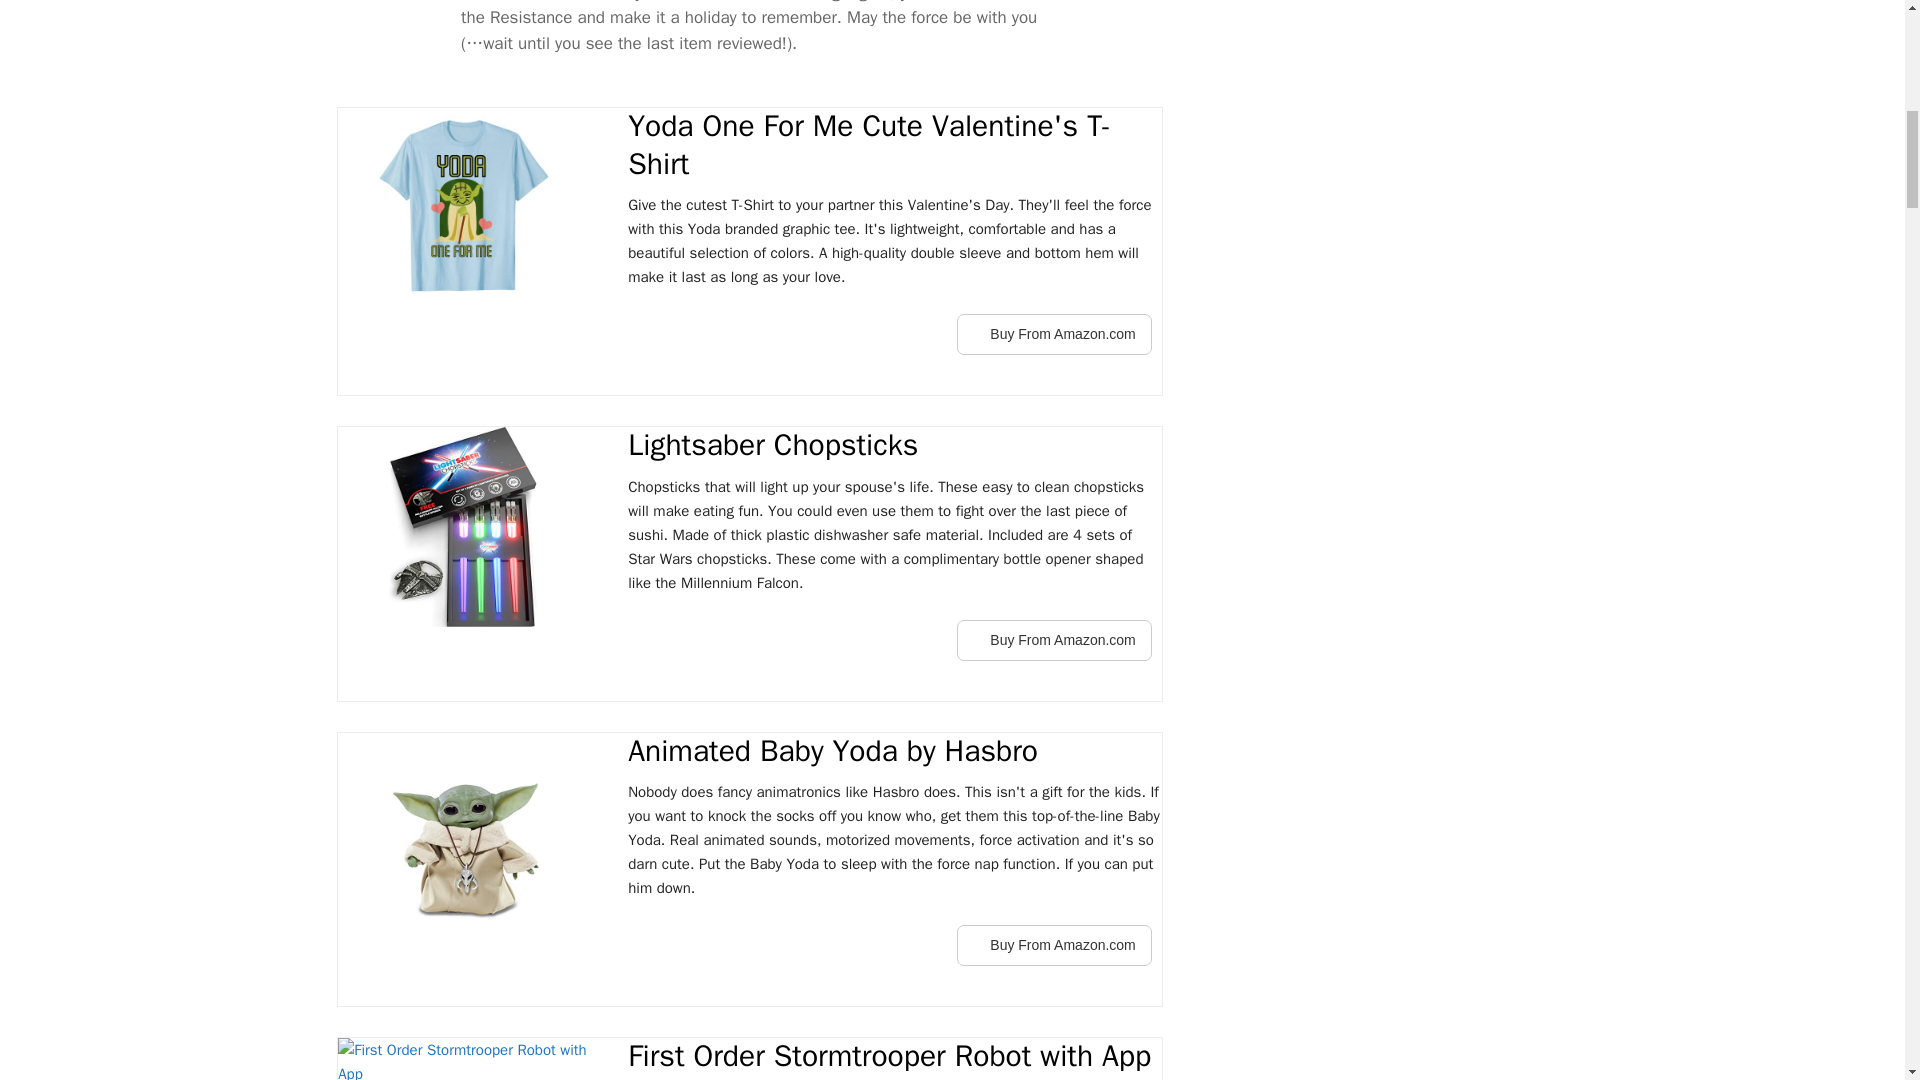 The width and height of the screenshot is (1920, 1080). What do you see at coordinates (894, 446) in the screenshot?
I see `Lightsaber Chopsticks` at bounding box center [894, 446].